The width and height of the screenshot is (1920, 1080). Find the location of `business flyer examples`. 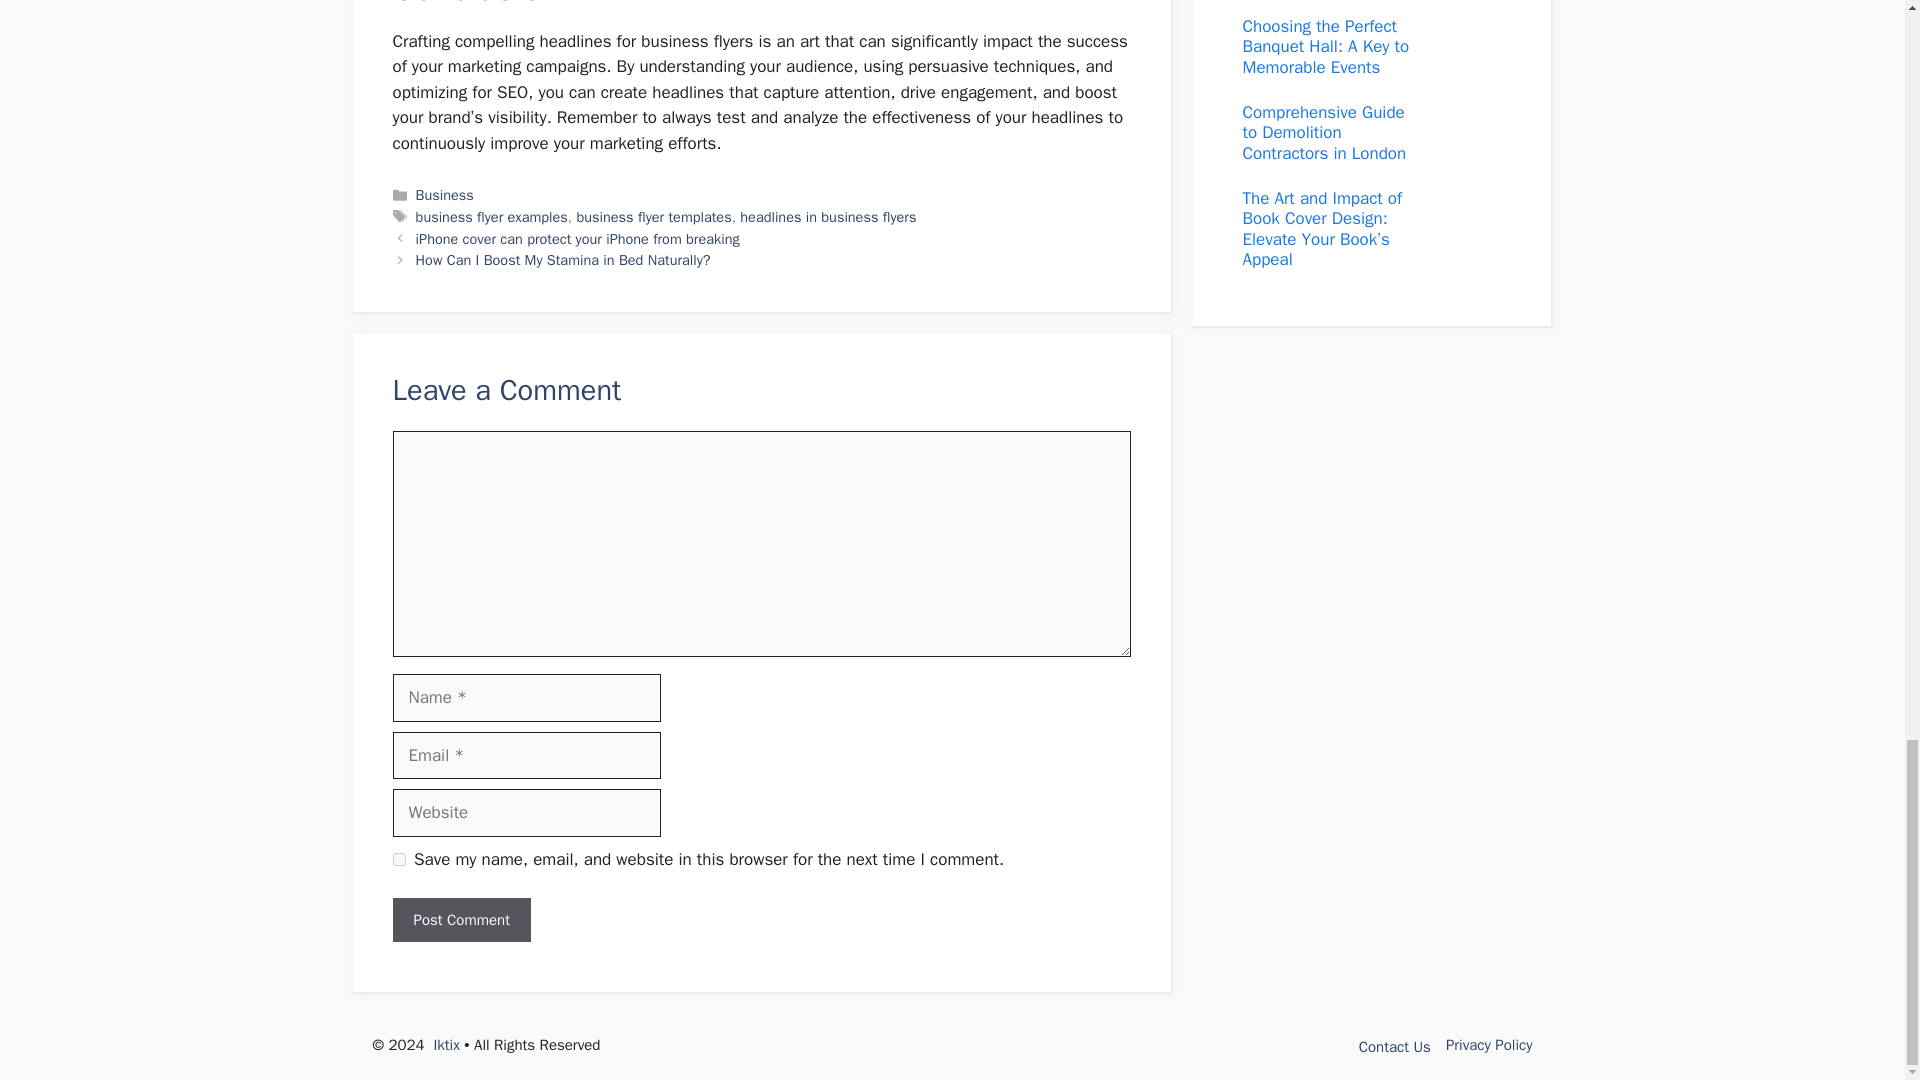

business flyer examples is located at coordinates (492, 216).